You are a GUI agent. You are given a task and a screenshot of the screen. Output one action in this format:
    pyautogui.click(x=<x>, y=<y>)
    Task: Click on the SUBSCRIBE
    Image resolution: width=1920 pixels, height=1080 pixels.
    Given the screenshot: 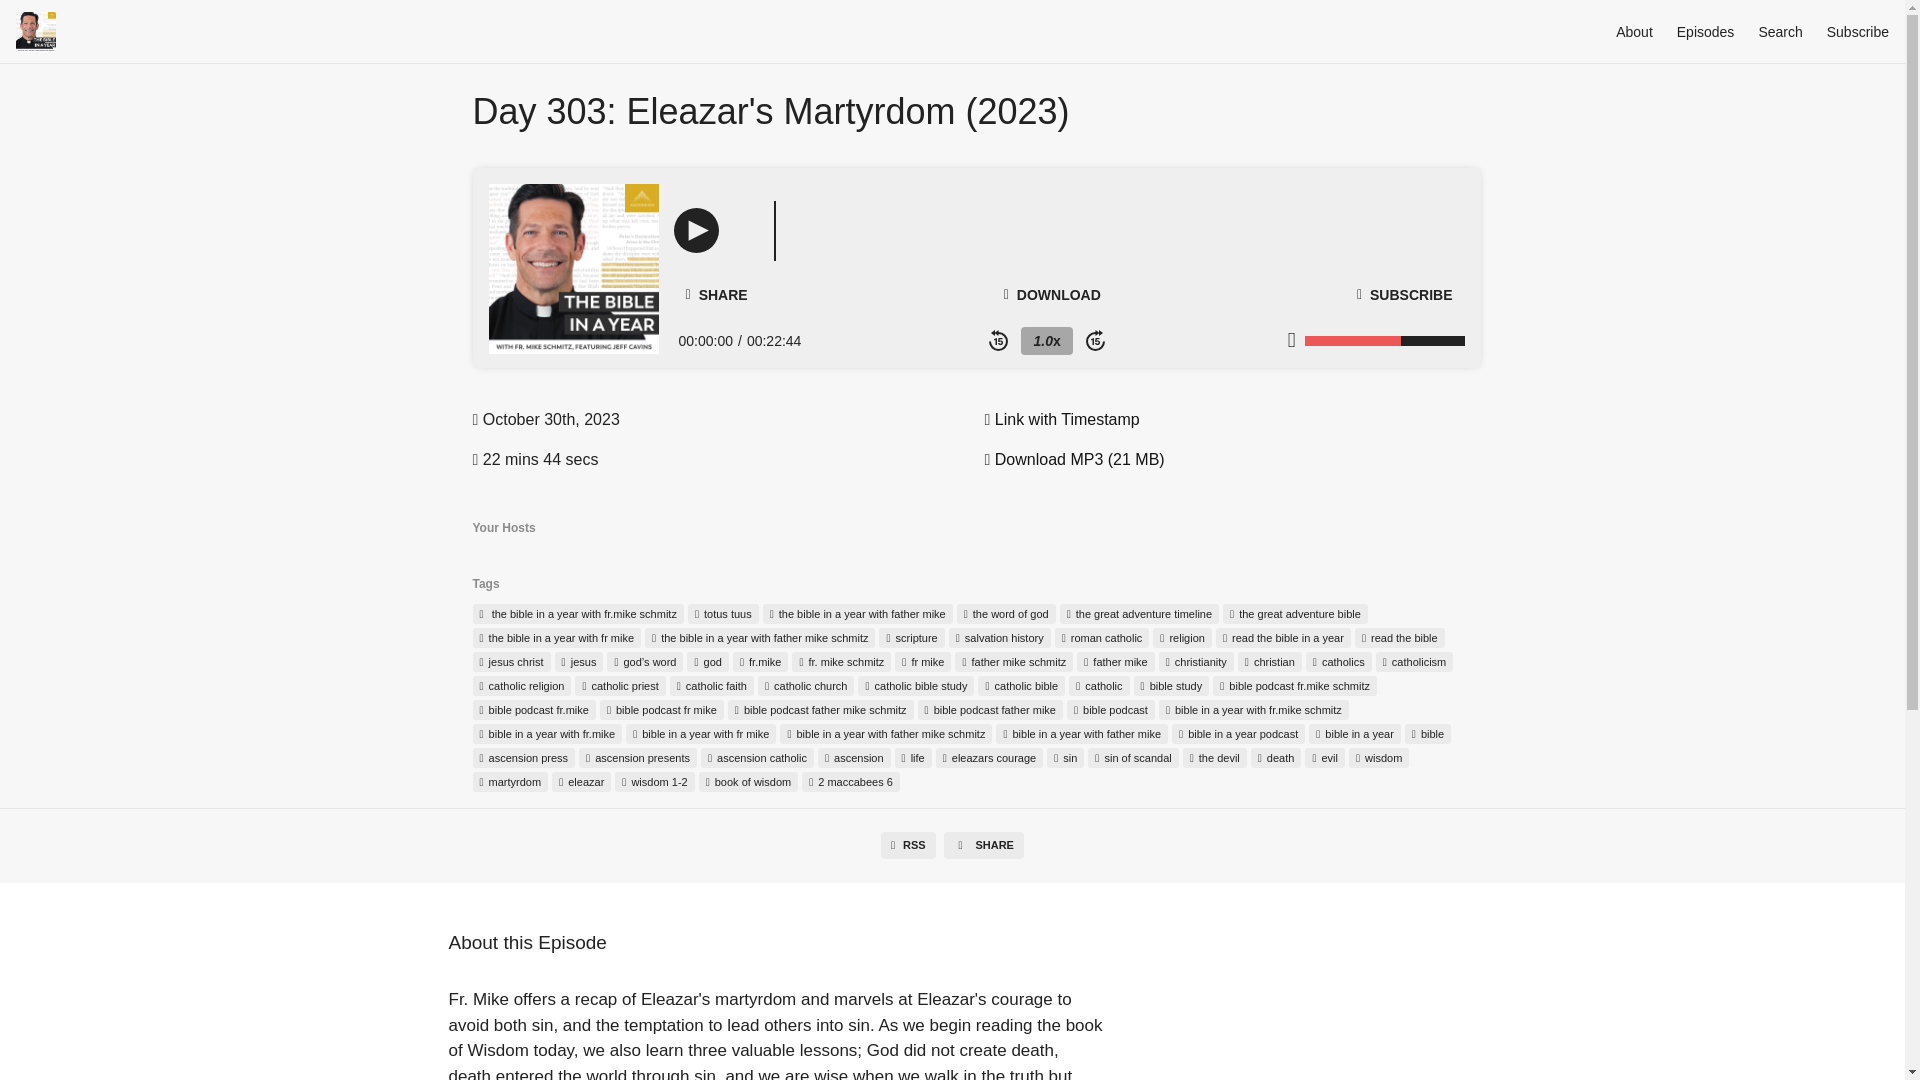 What is the action you would take?
    pyautogui.click(x=1404, y=295)
    